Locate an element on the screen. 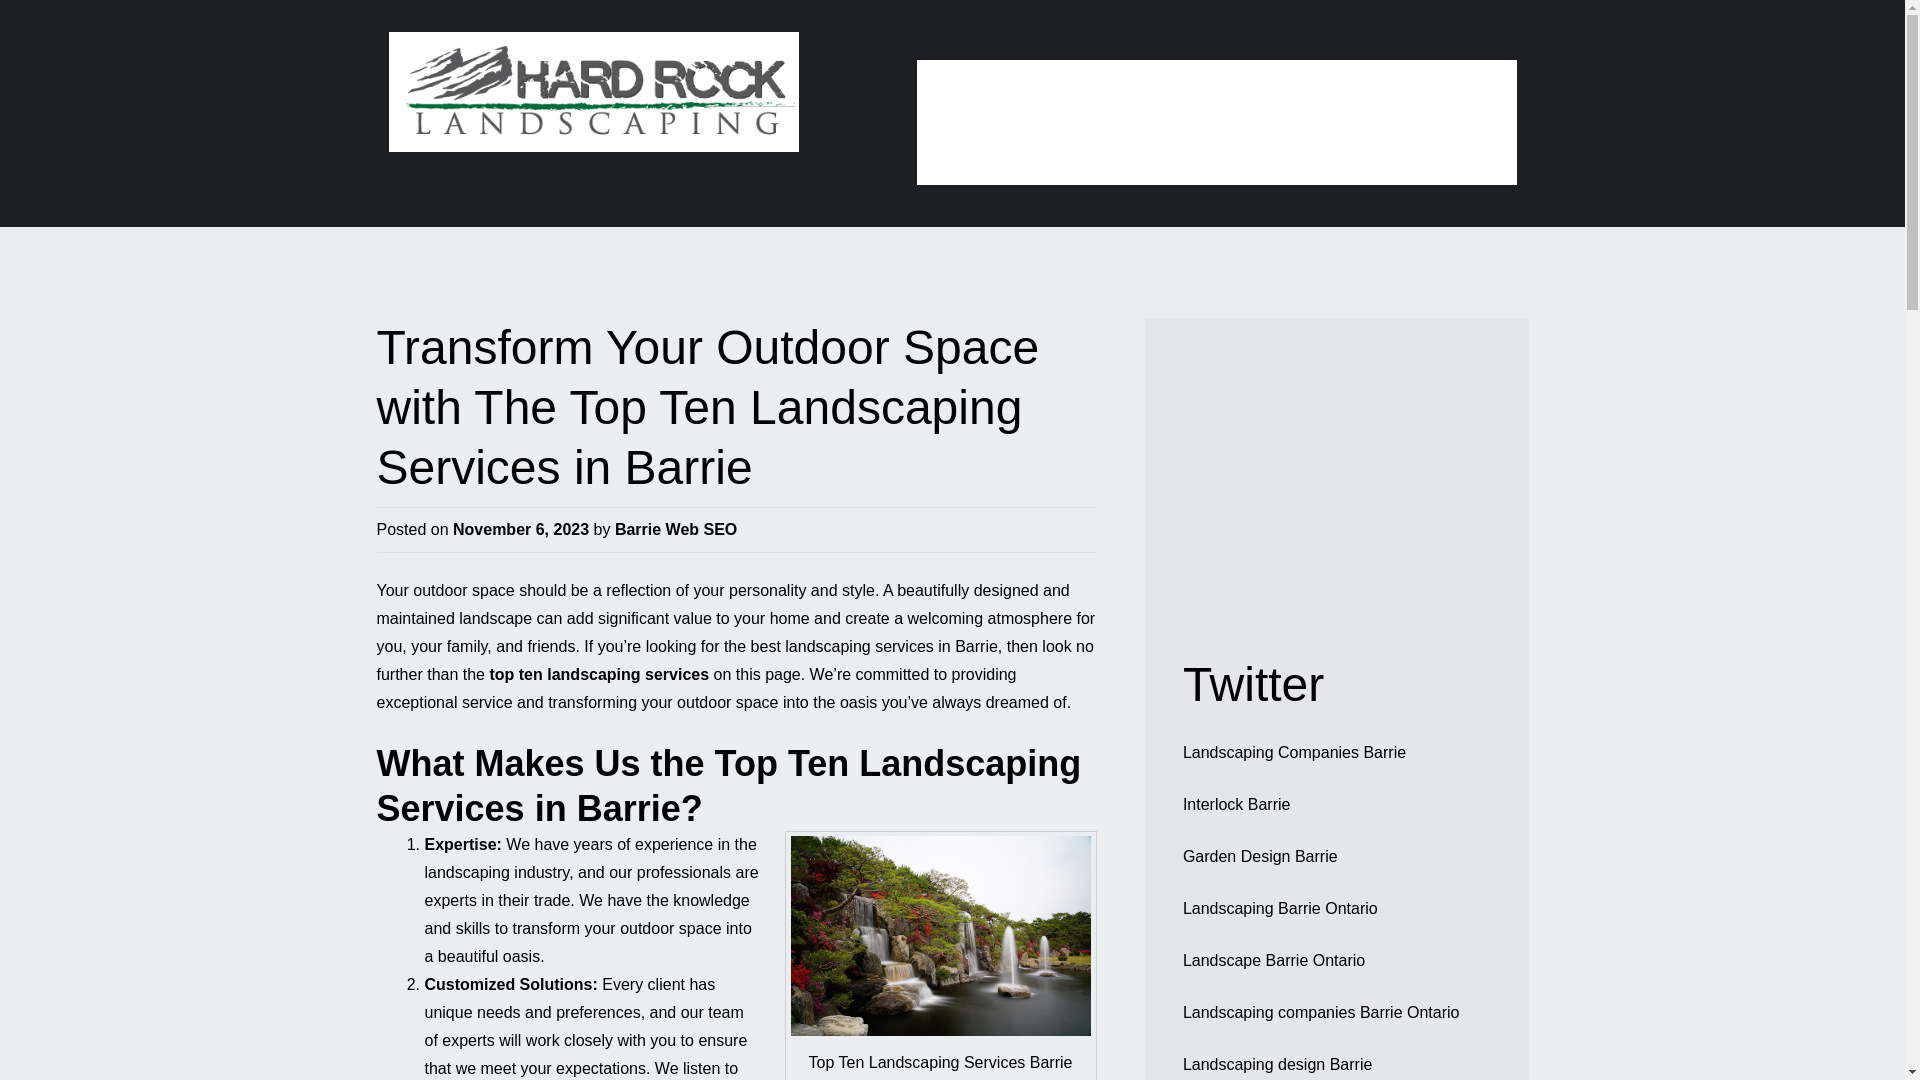  Landscape Barrie Ontario is located at coordinates (1274, 960).